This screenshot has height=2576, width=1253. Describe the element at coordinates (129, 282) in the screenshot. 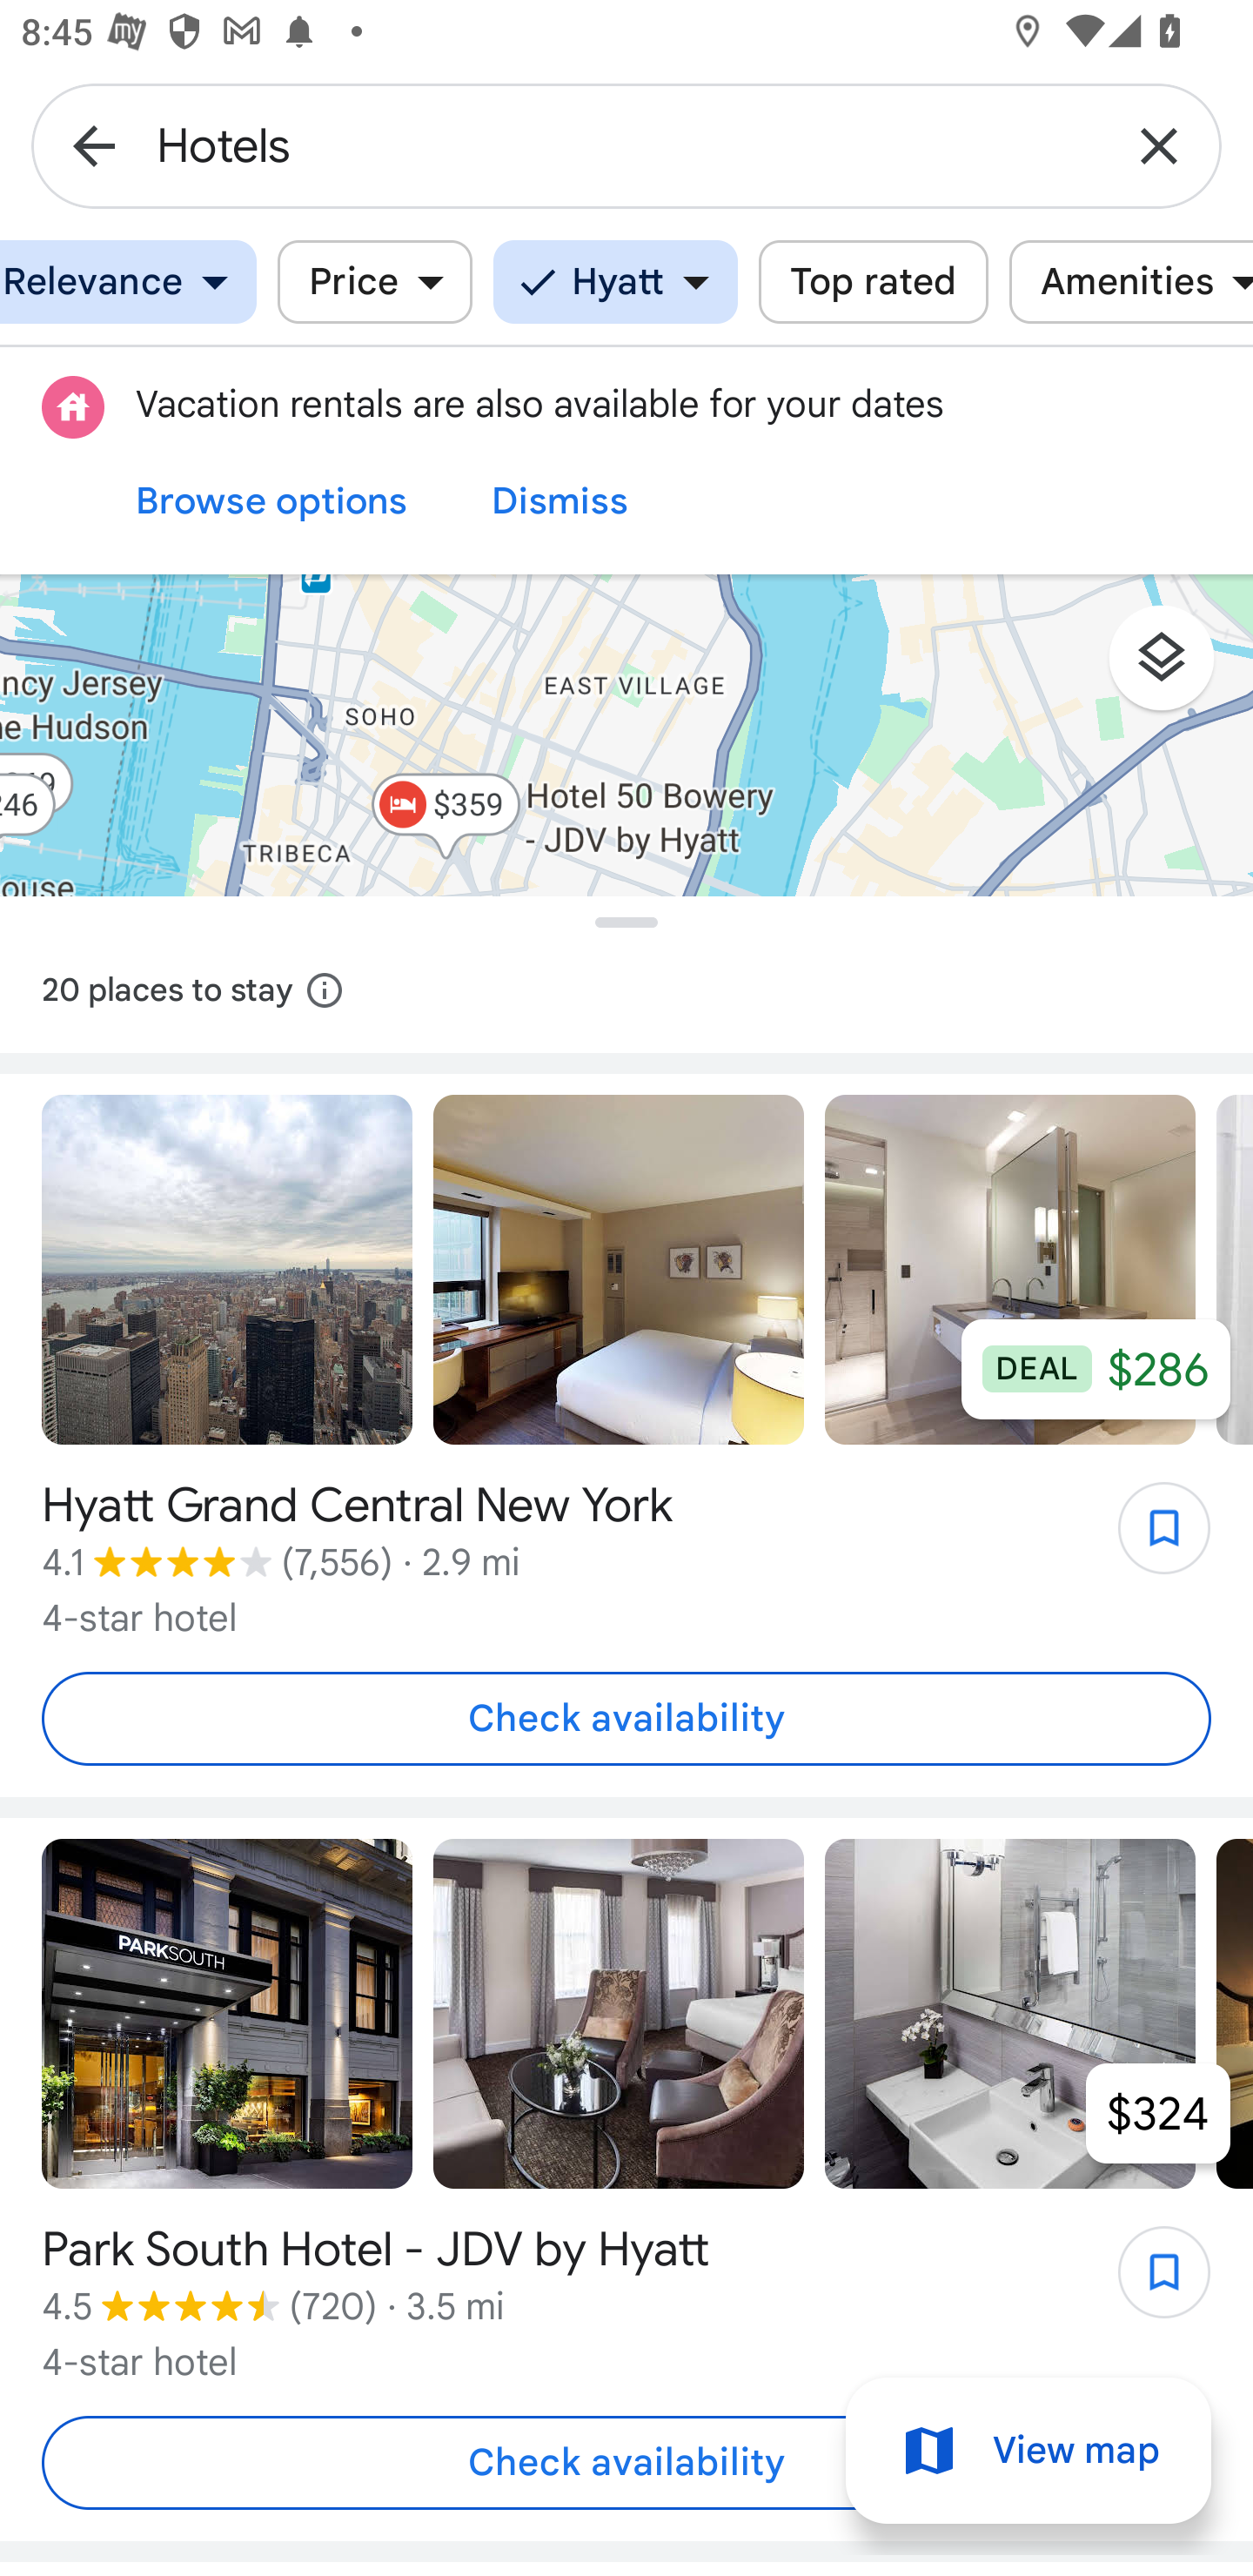

I see `Relevance` at that location.